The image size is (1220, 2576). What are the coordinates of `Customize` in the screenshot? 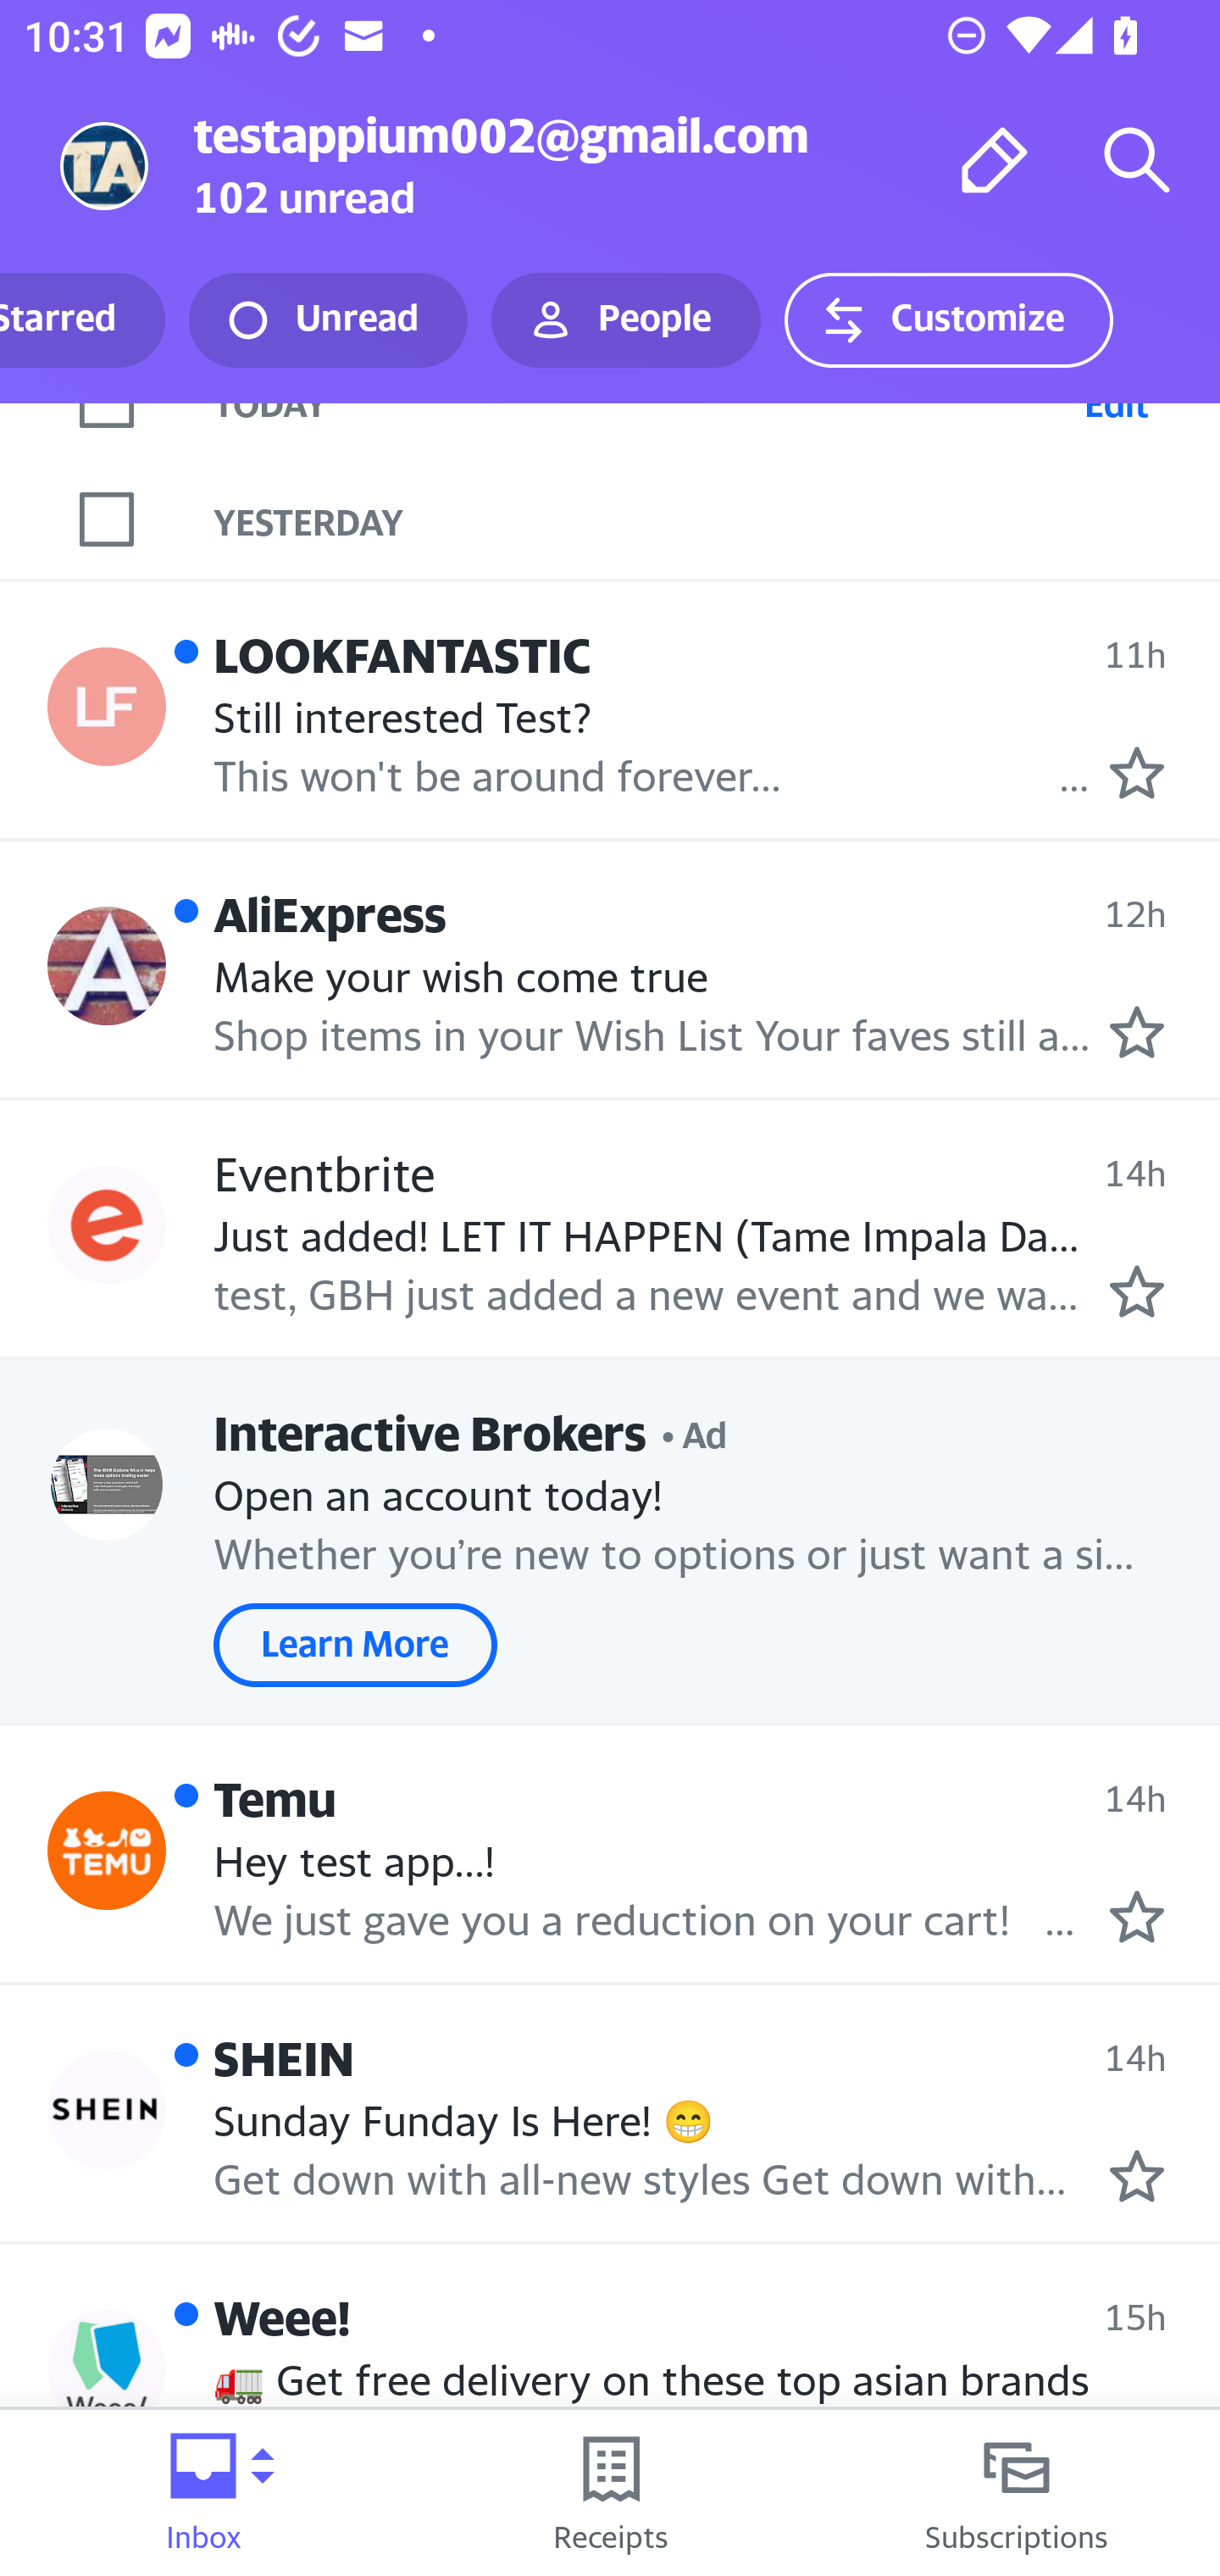 It's located at (948, 320).